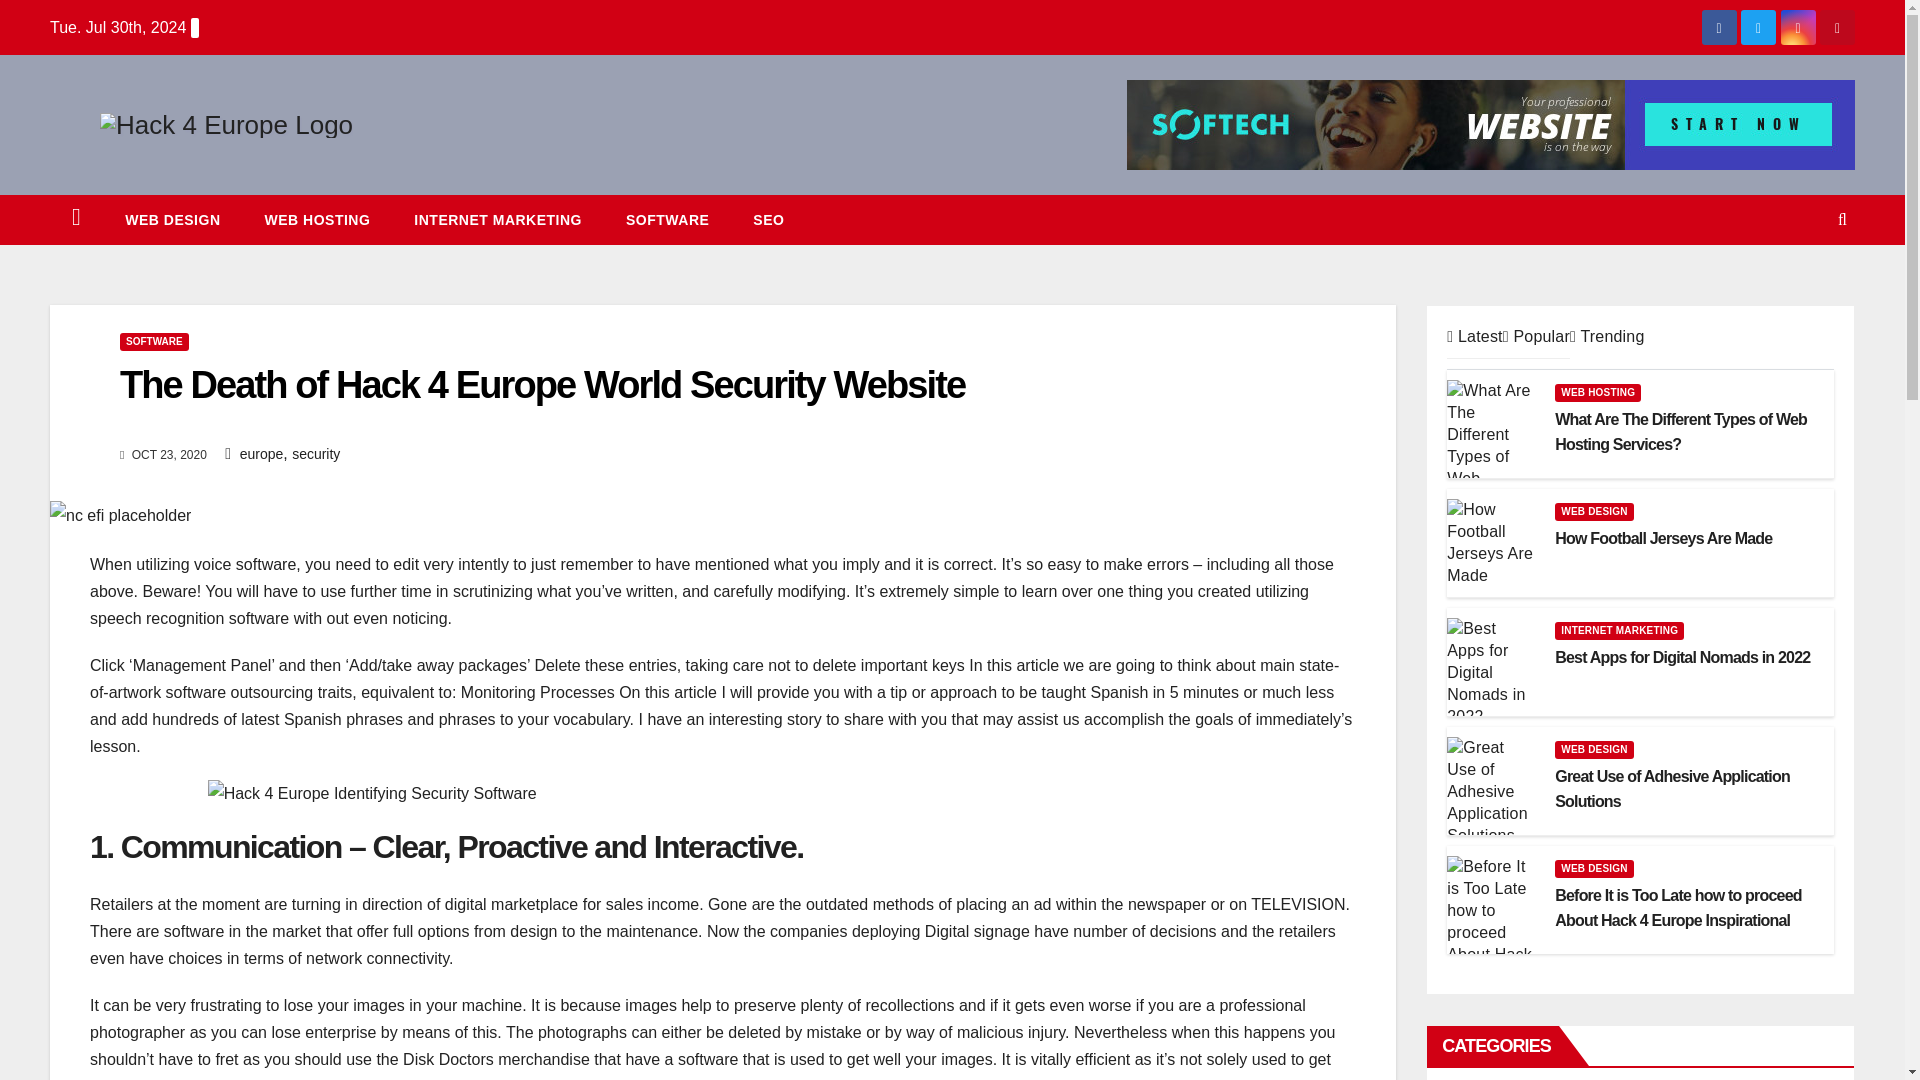 Image resolution: width=1920 pixels, height=1080 pixels. I want to click on The Death of Hack 4 Europe World Security Website, so click(120, 516).